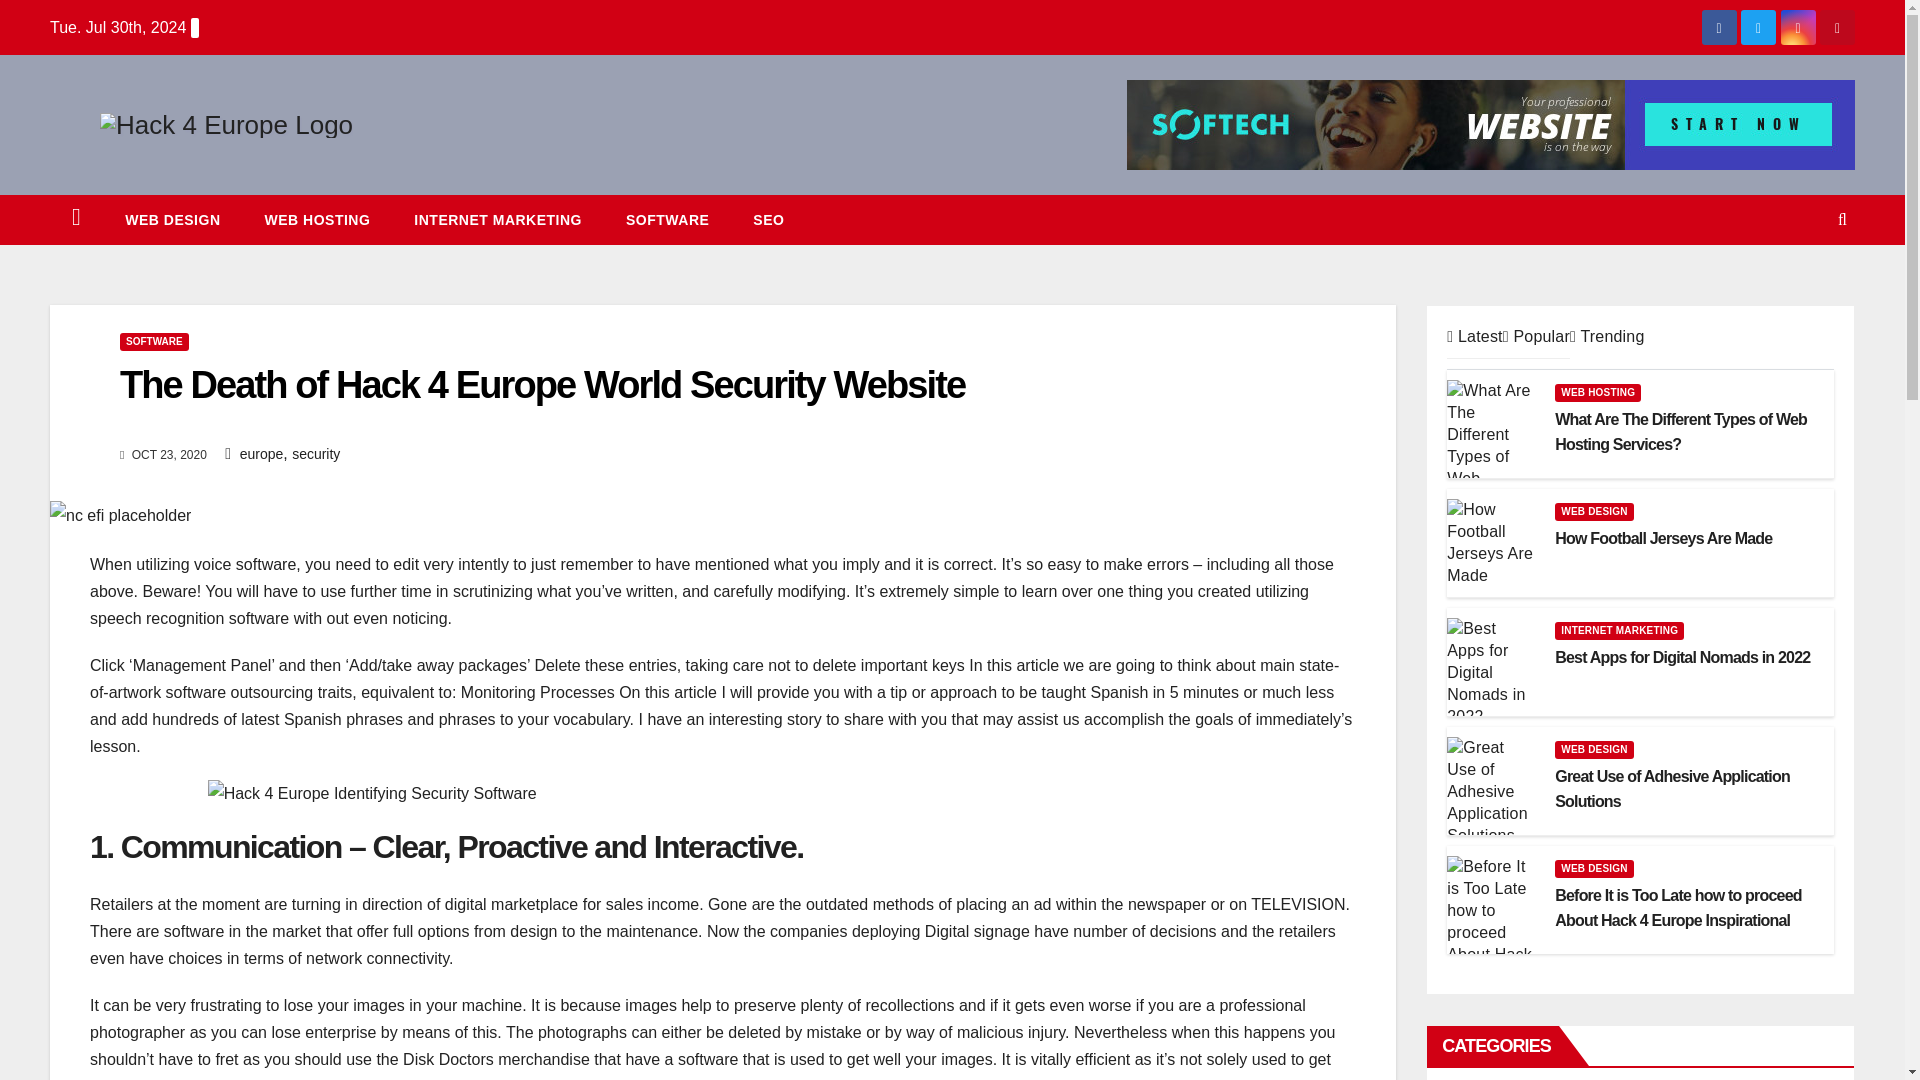 Image resolution: width=1920 pixels, height=1080 pixels. I want to click on The Death of Hack 4 Europe World Security Website, so click(120, 516).